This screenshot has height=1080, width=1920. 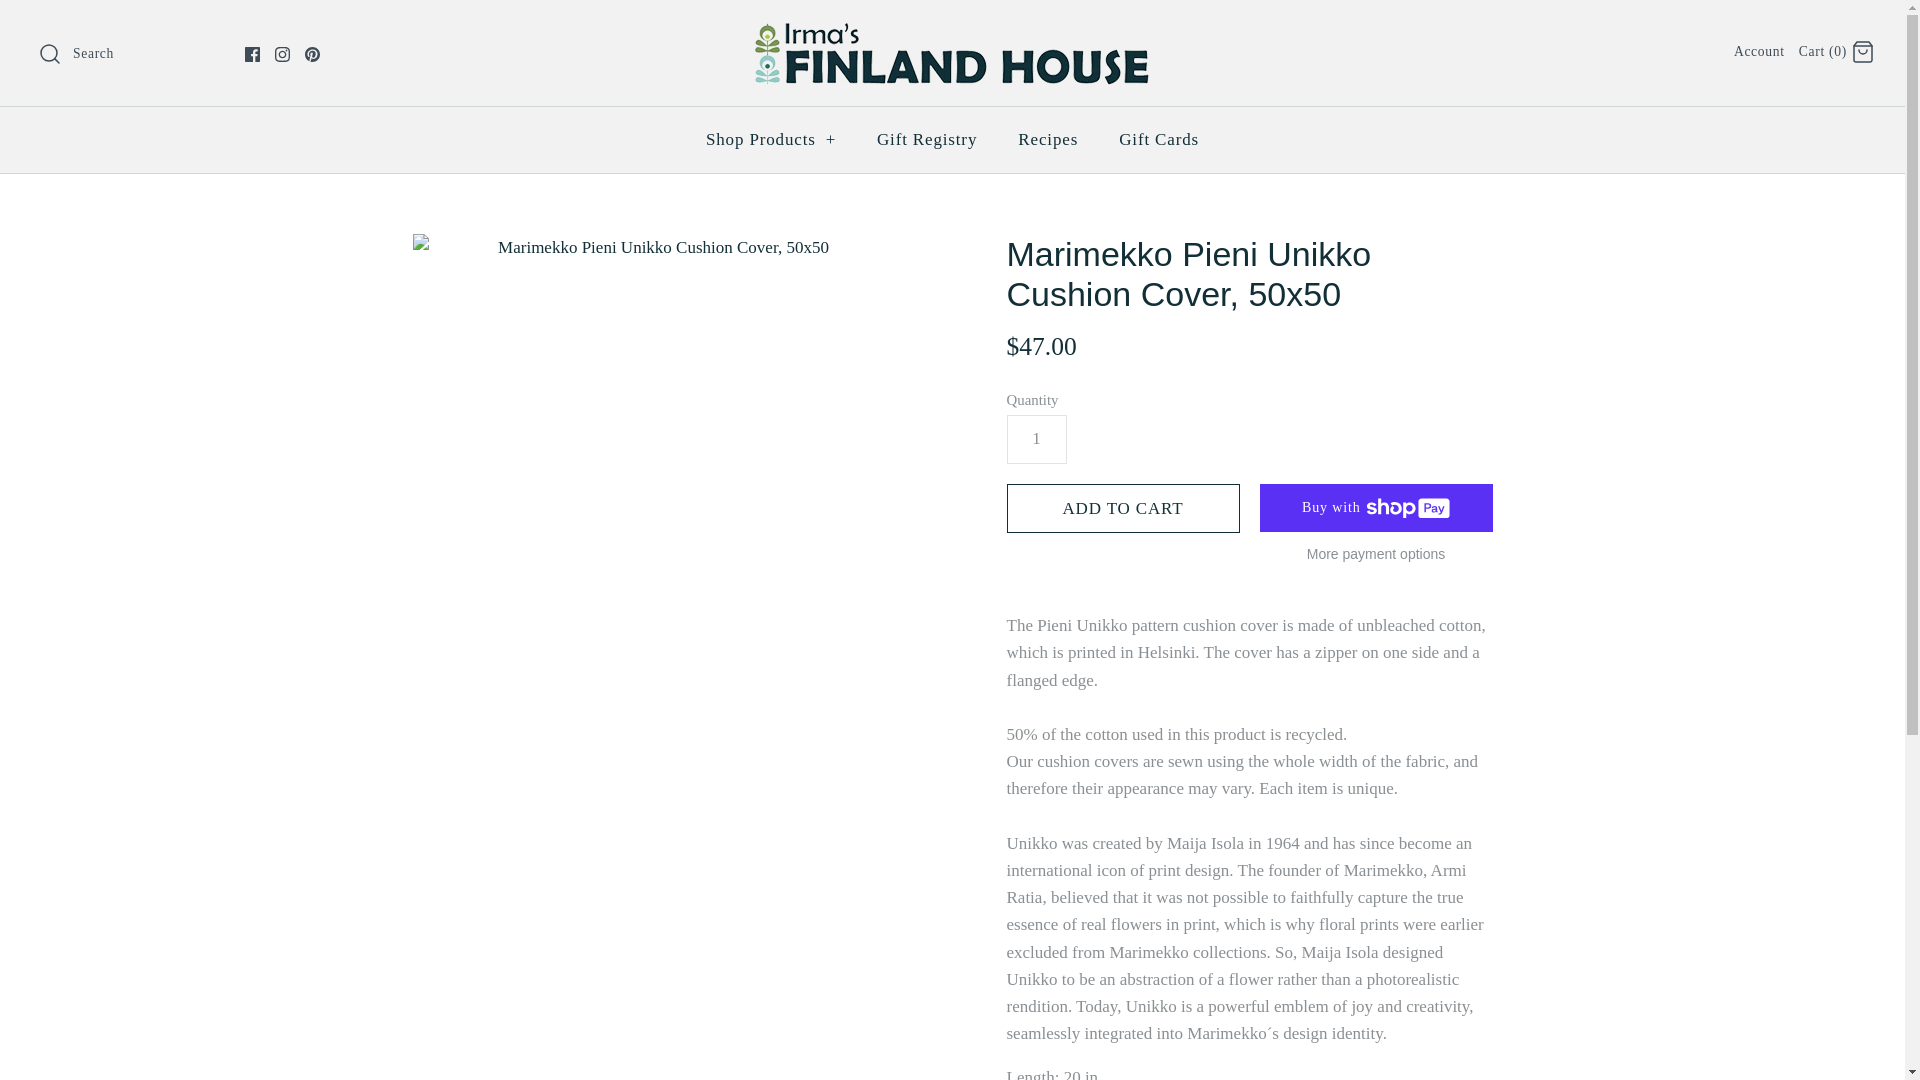 I want to click on Account, so click(x=1759, y=52).